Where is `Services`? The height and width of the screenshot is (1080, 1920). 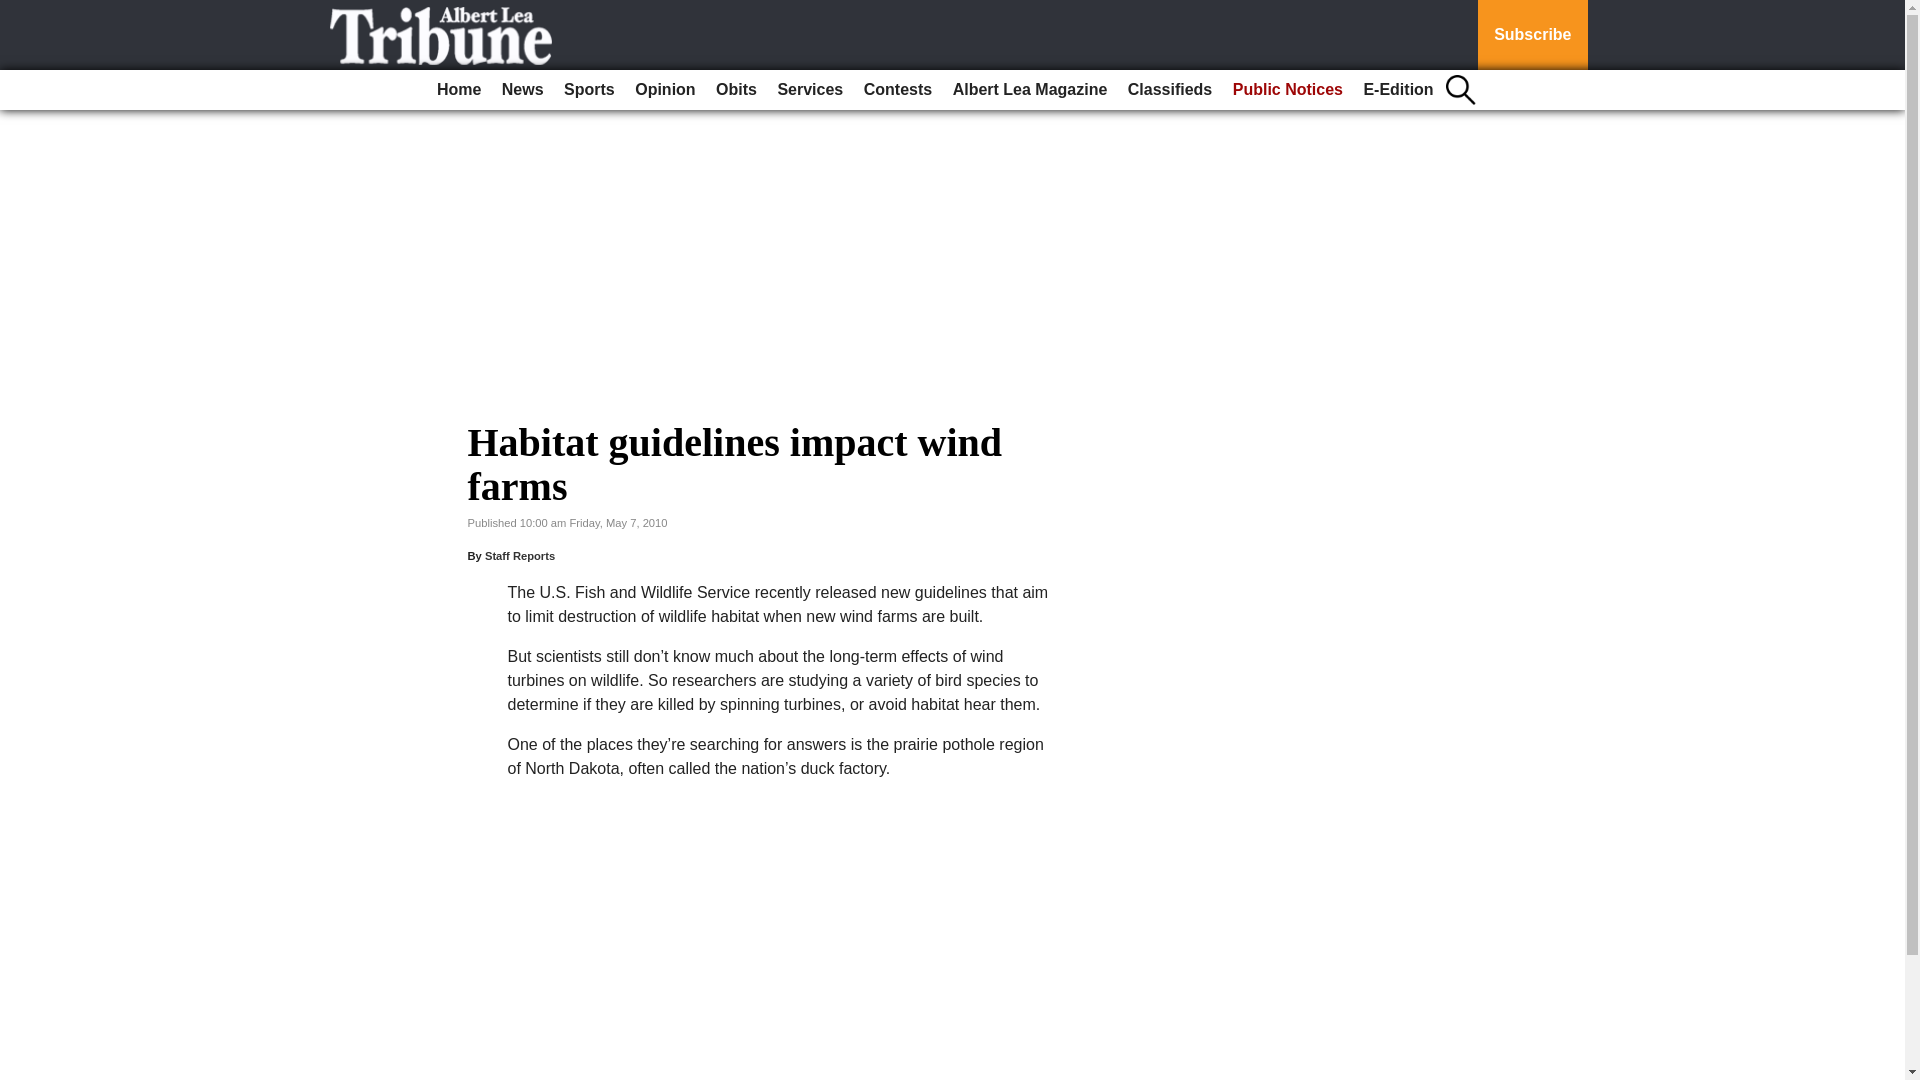 Services is located at coordinates (810, 90).